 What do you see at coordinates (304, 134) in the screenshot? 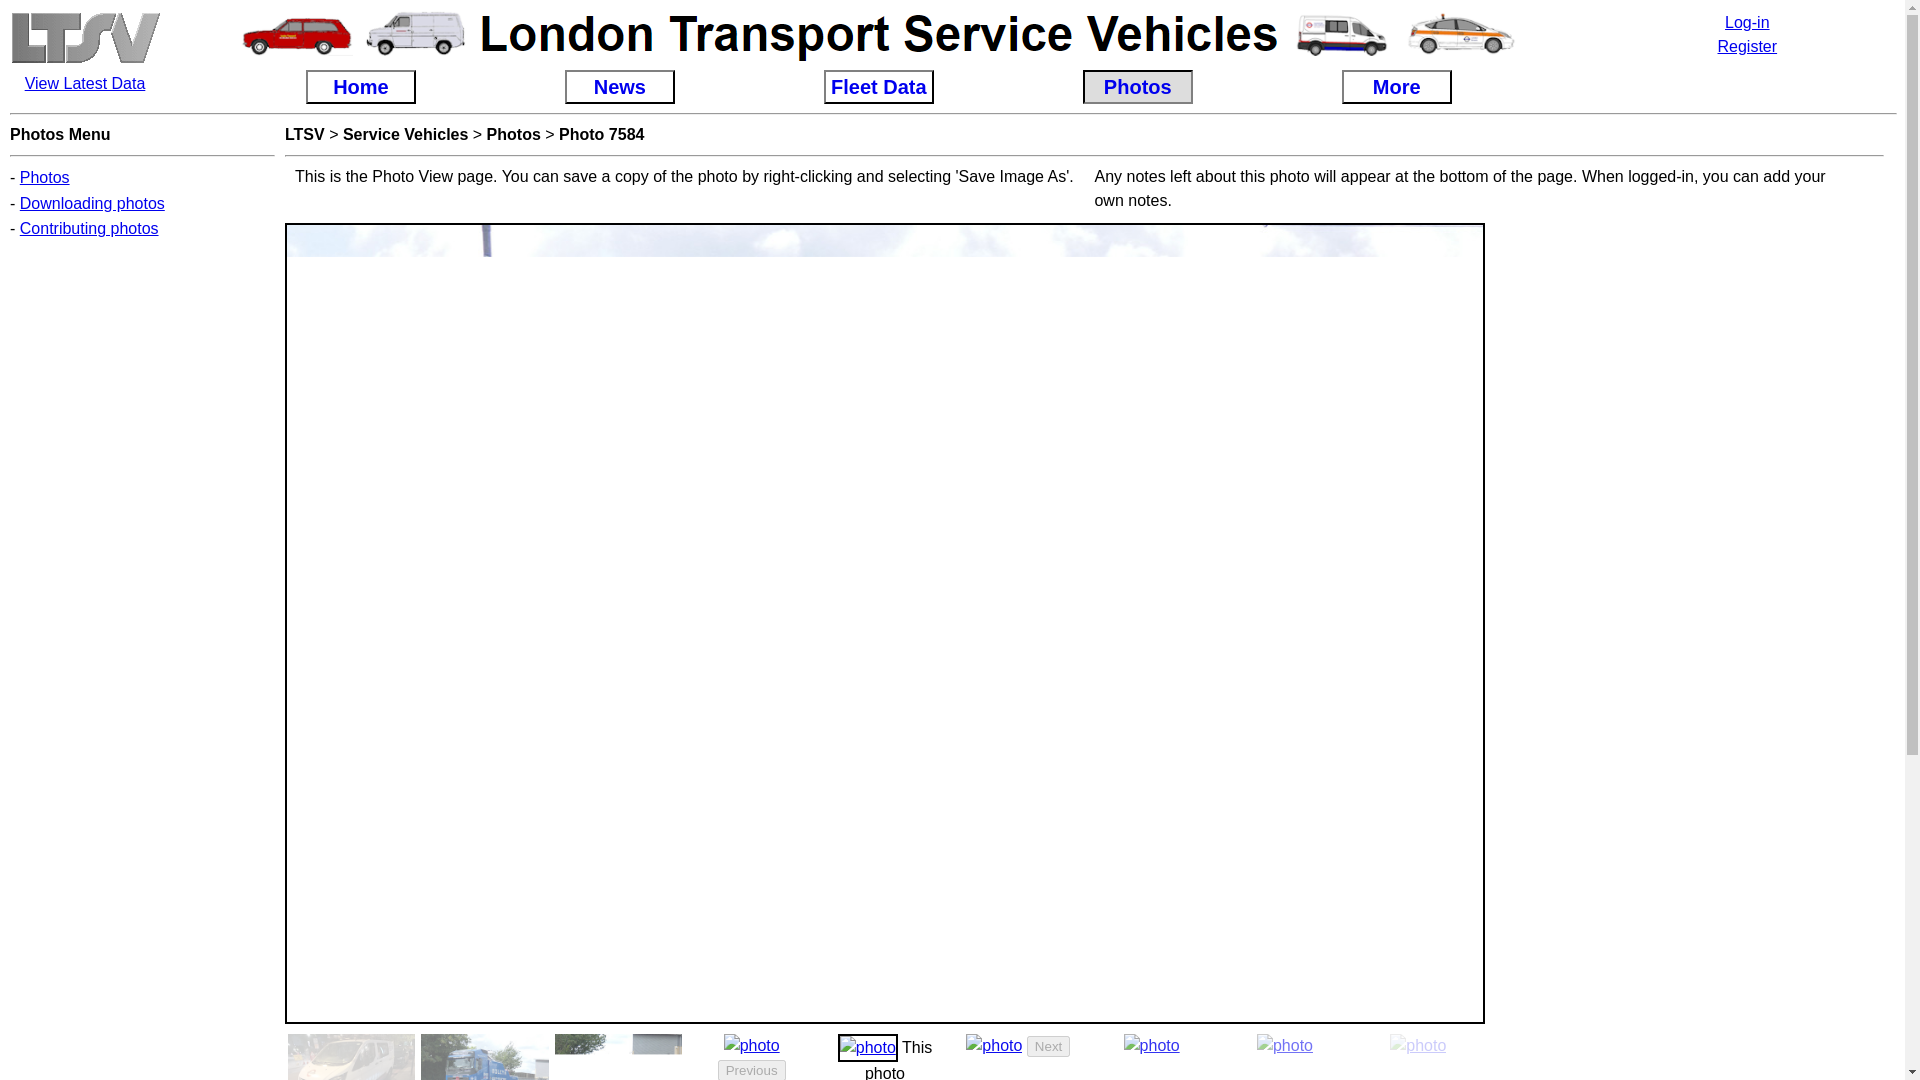
I see `LTSV` at bounding box center [304, 134].